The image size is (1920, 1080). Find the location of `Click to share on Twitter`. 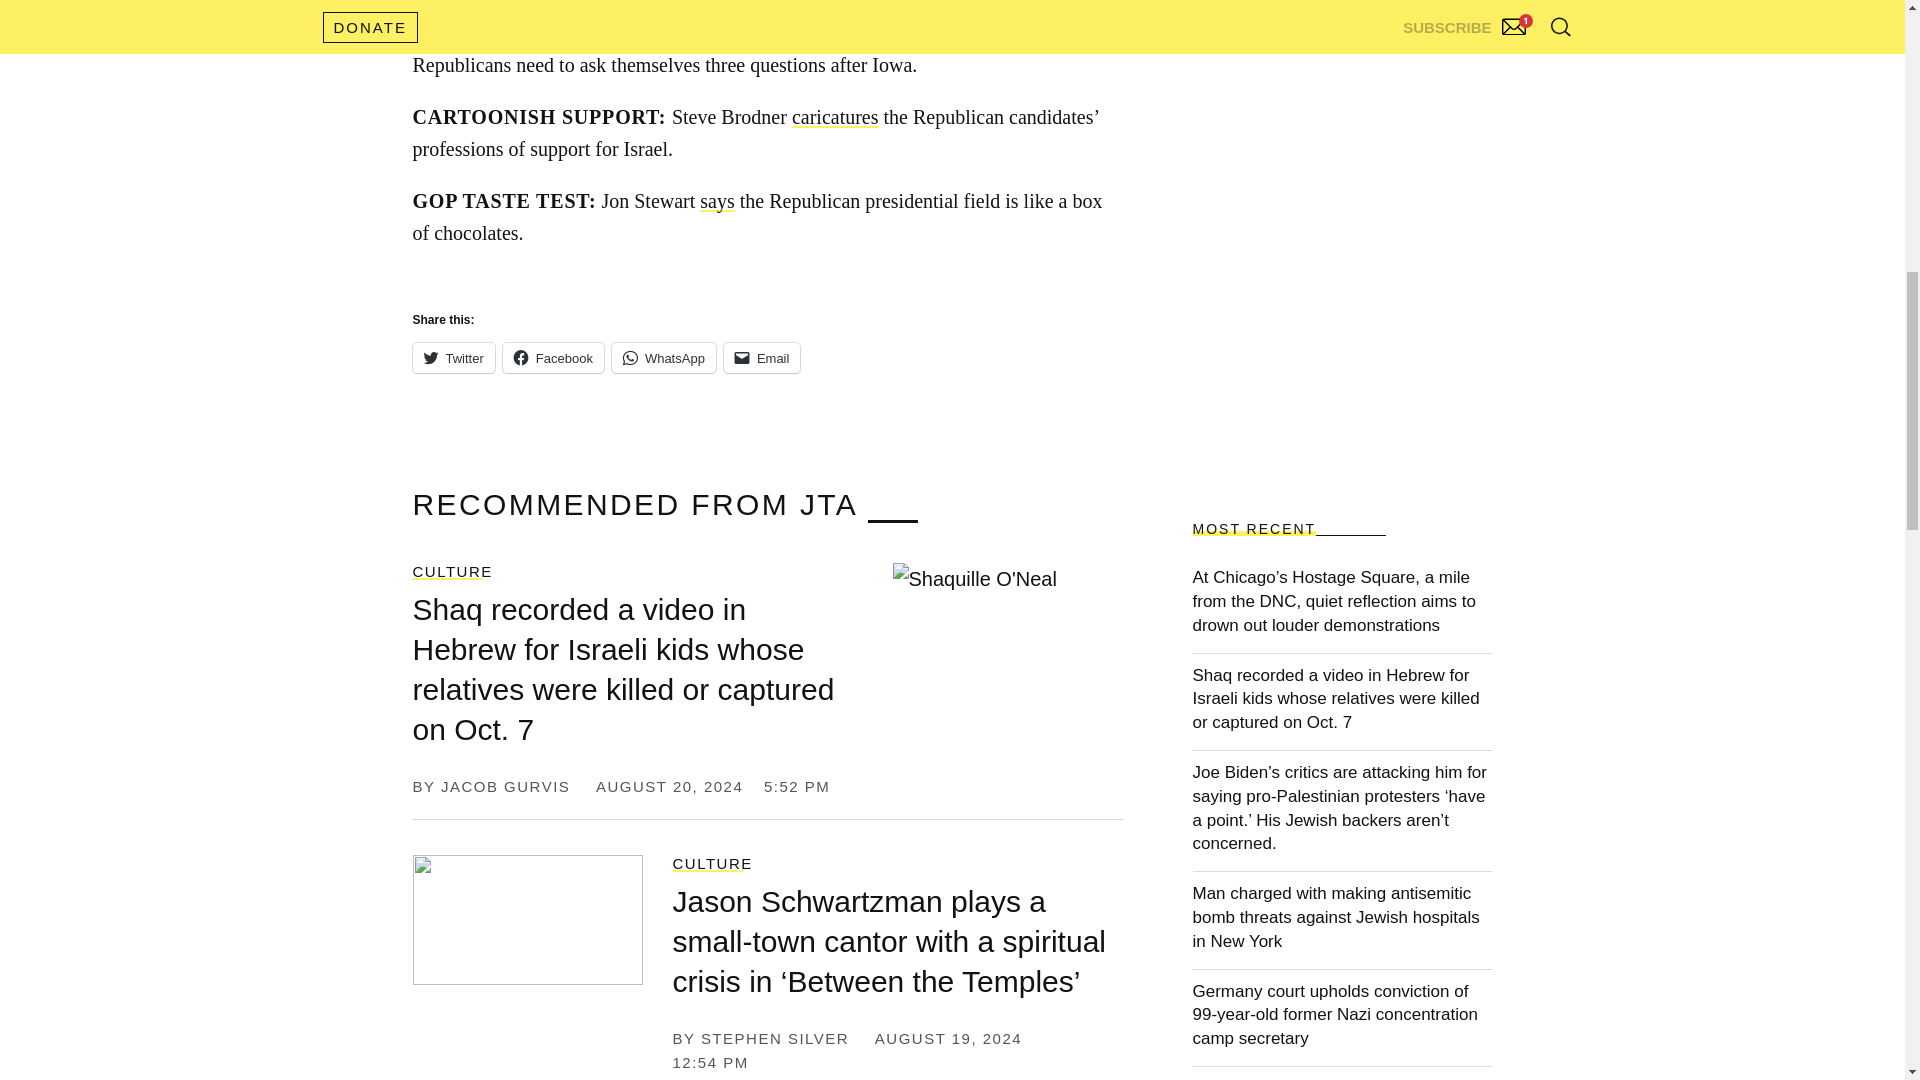

Click to share on Twitter is located at coordinates (452, 358).